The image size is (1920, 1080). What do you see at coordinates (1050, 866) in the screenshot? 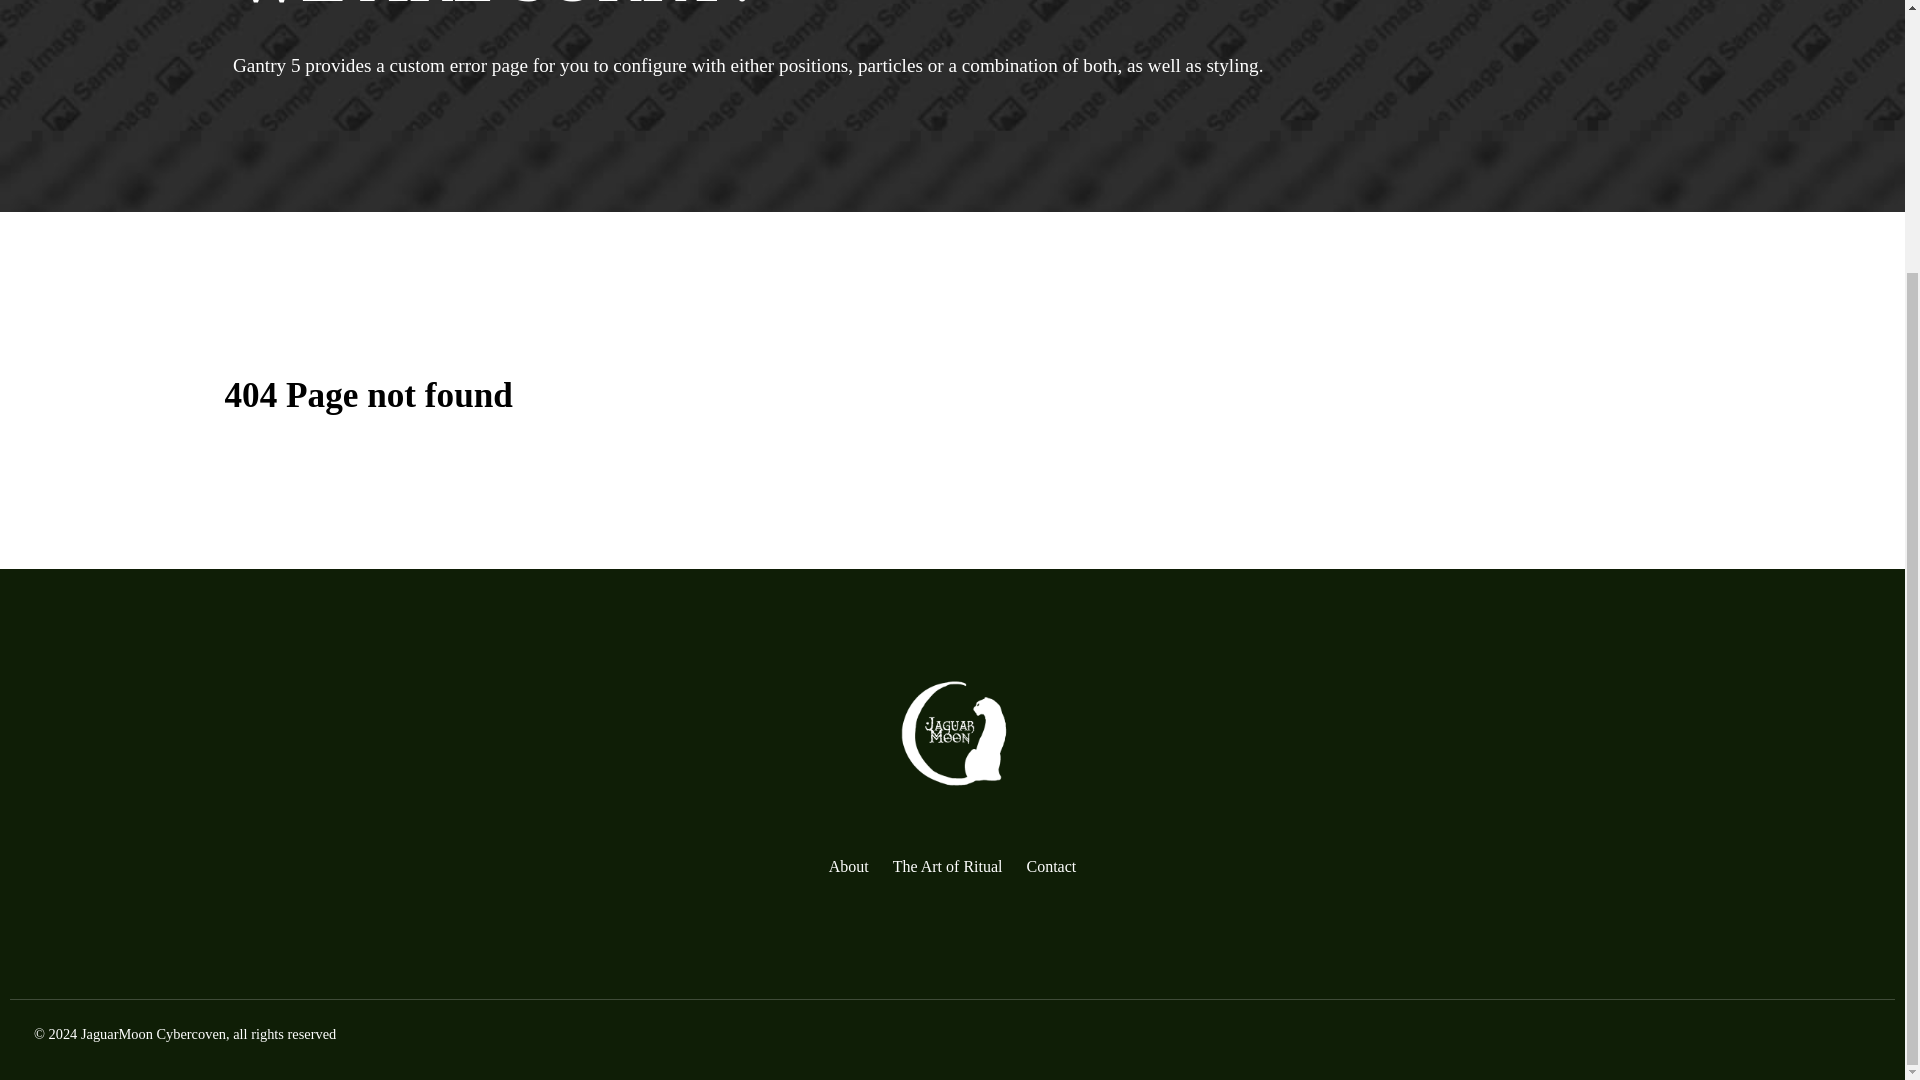
I see `Contact` at bounding box center [1050, 866].